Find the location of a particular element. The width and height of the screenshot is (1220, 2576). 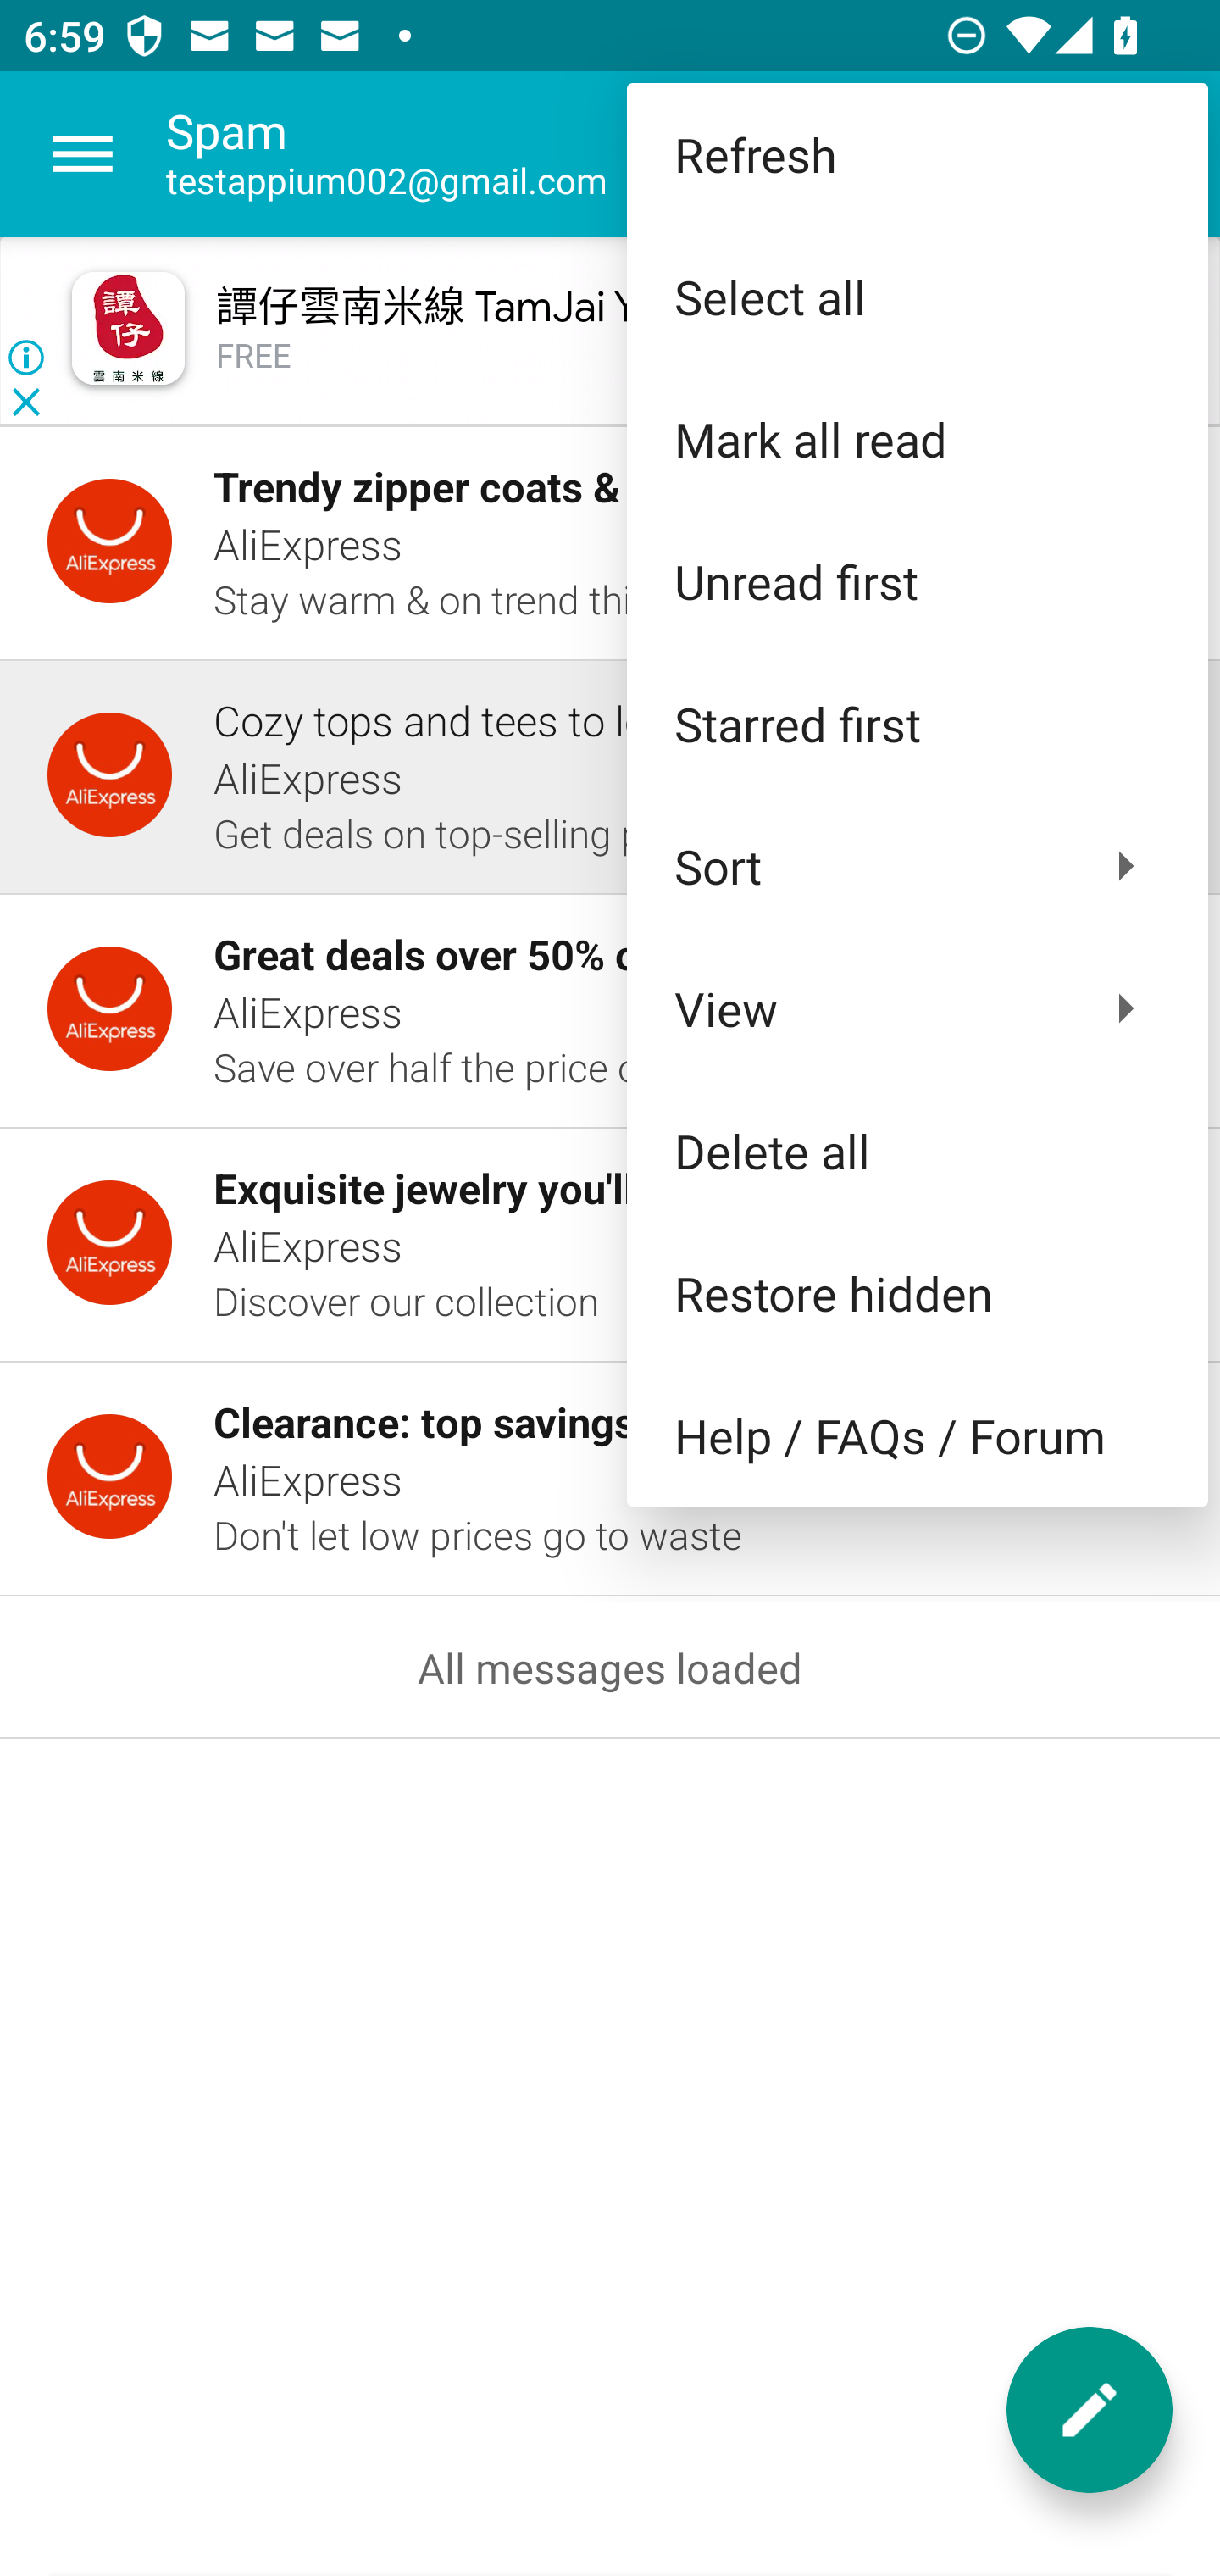

Help / FAQs / Forum is located at coordinates (917, 1435).